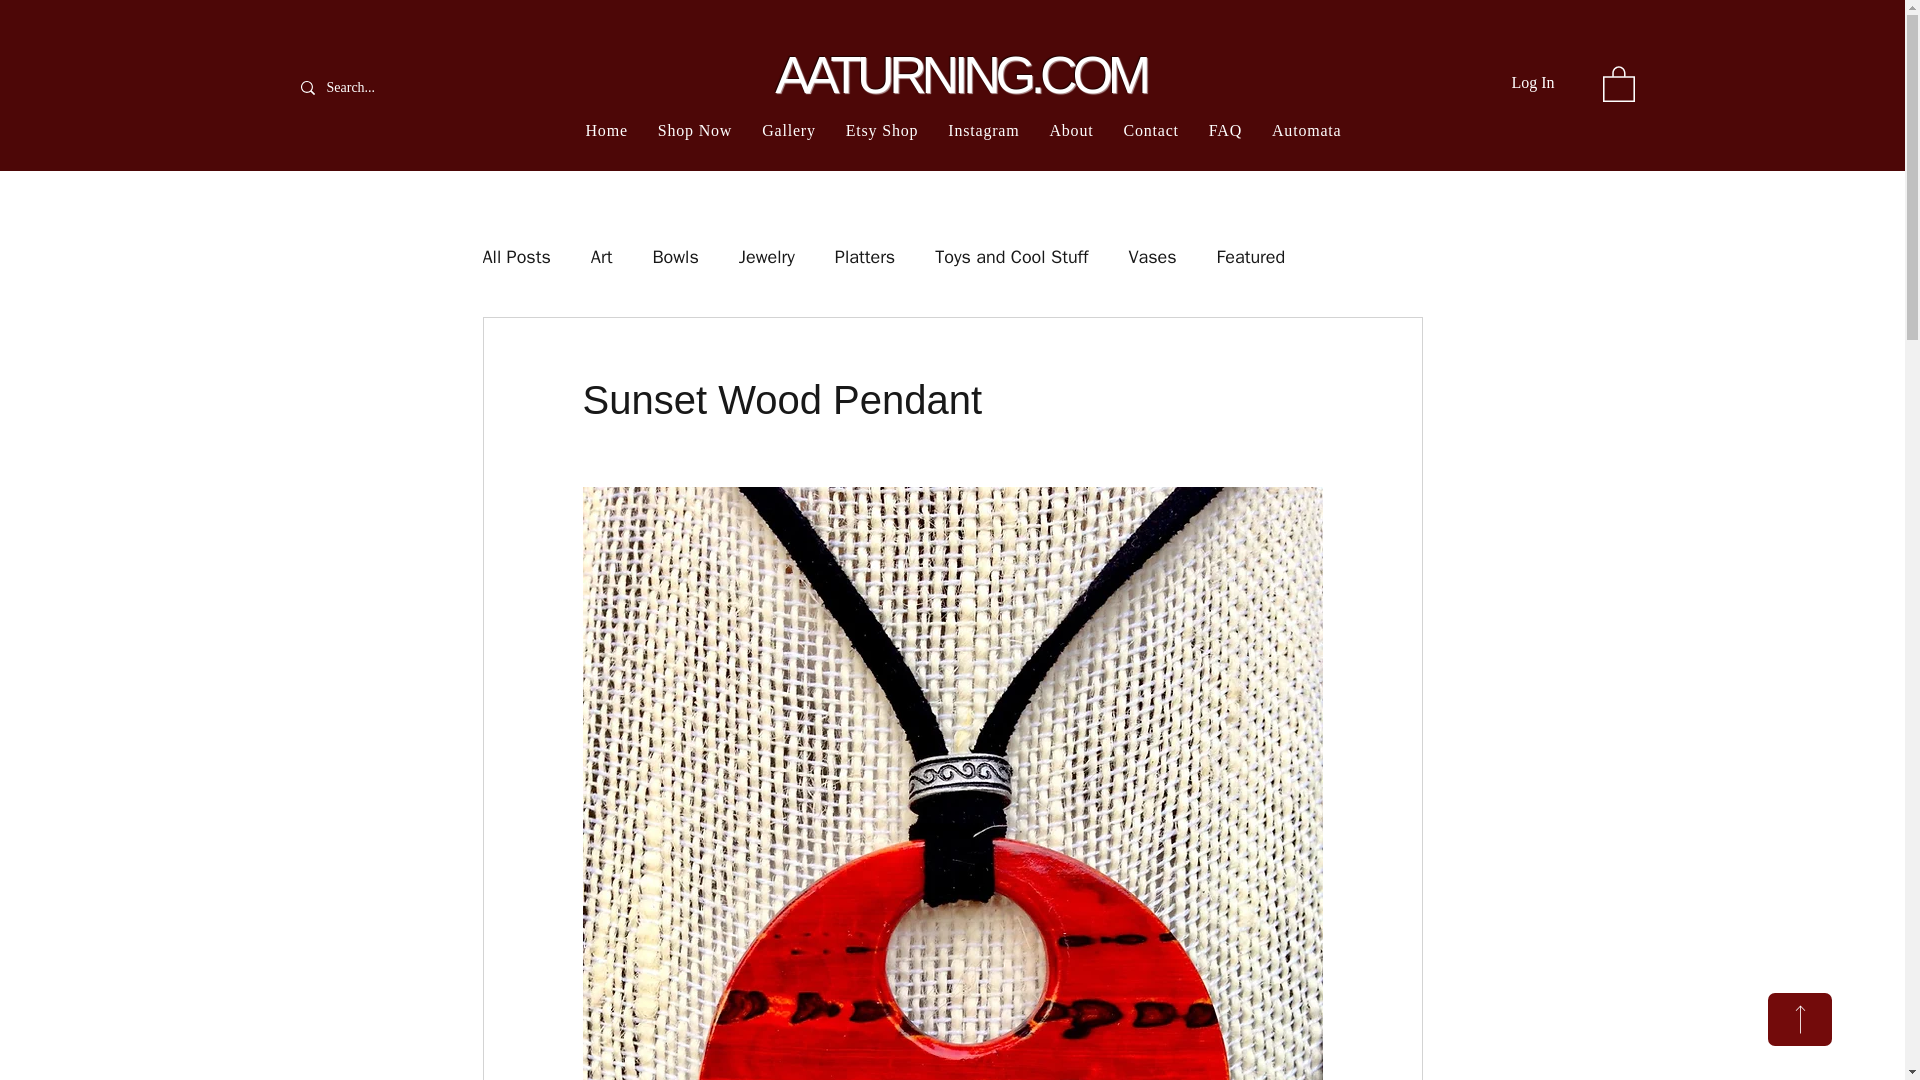 The image size is (1920, 1080). What do you see at coordinates (982, 131) in the screenshot?
I see `Instagram` at bounding box center [982, 131].